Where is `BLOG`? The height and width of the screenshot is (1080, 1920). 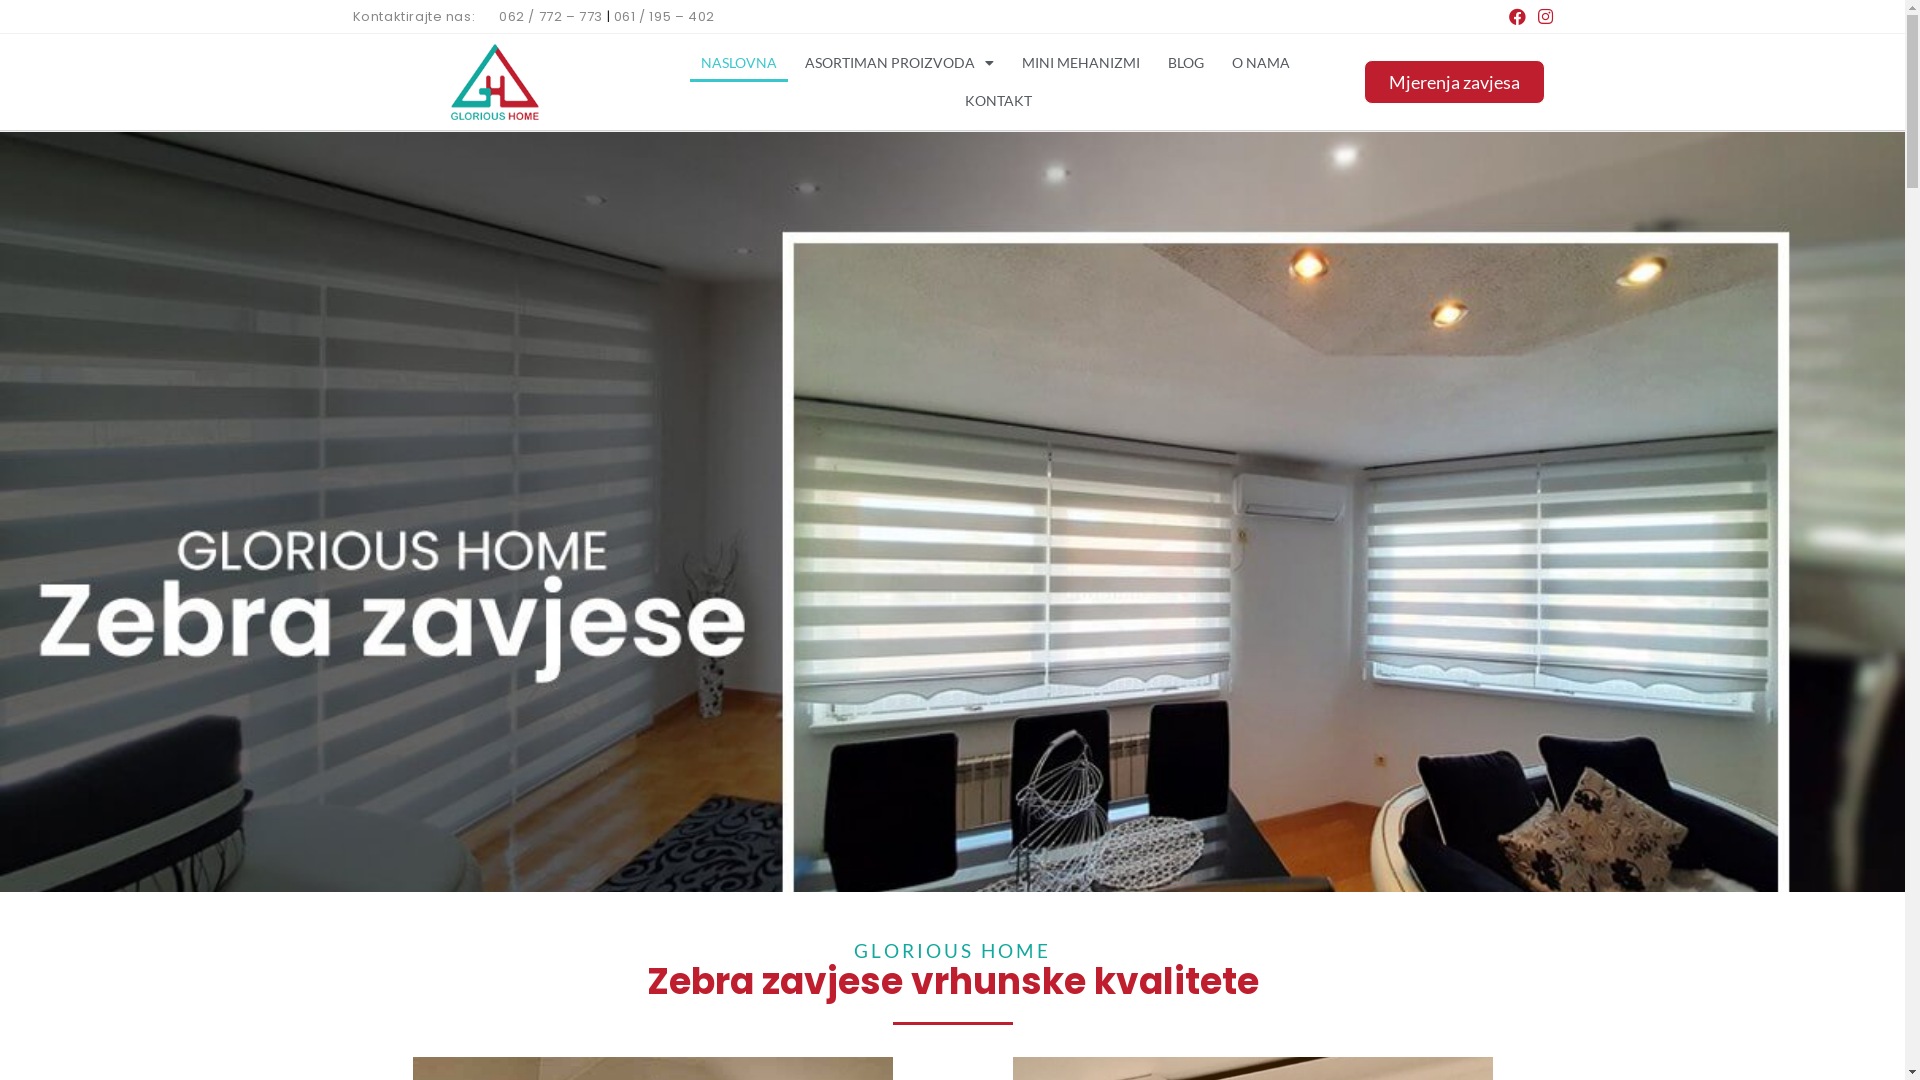 BLOG is located at coordinates (1186, 63).